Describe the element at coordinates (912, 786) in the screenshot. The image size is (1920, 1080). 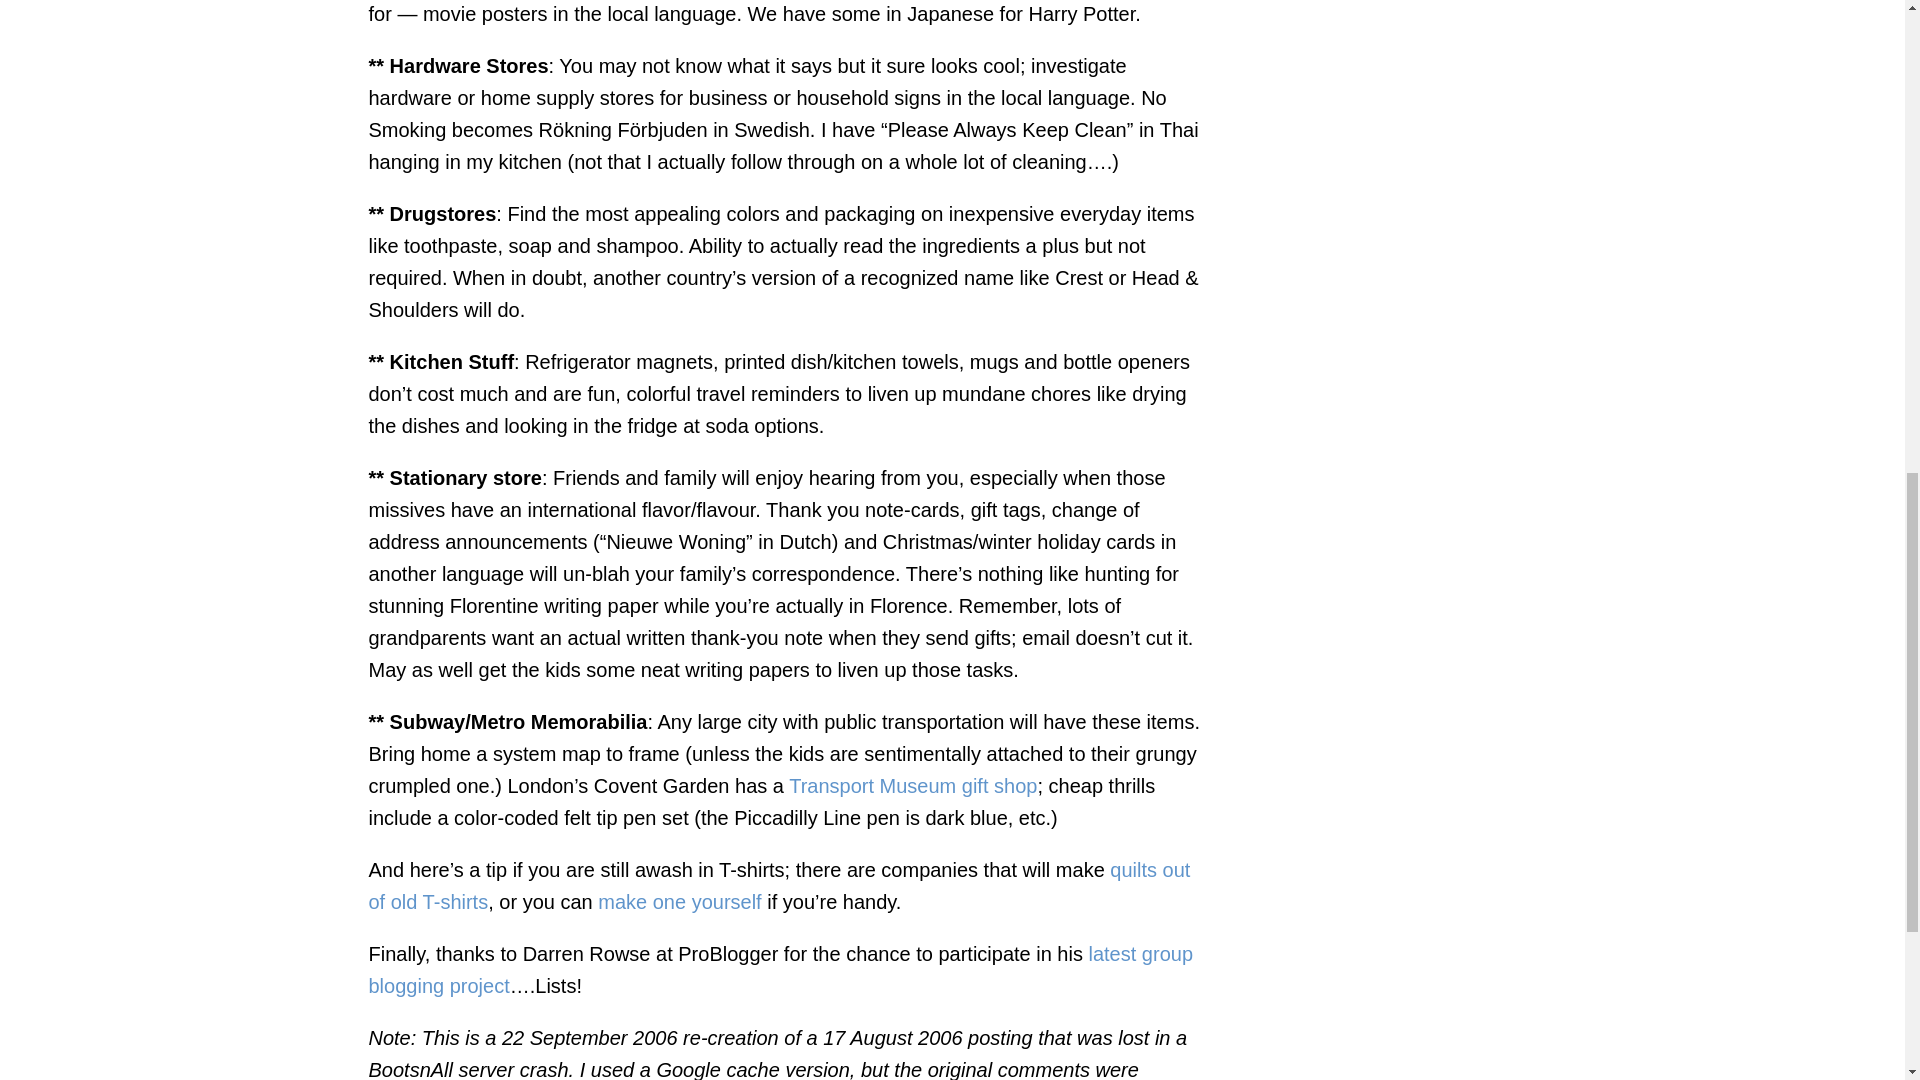
I see `Link to the online gift shop.` at that location.